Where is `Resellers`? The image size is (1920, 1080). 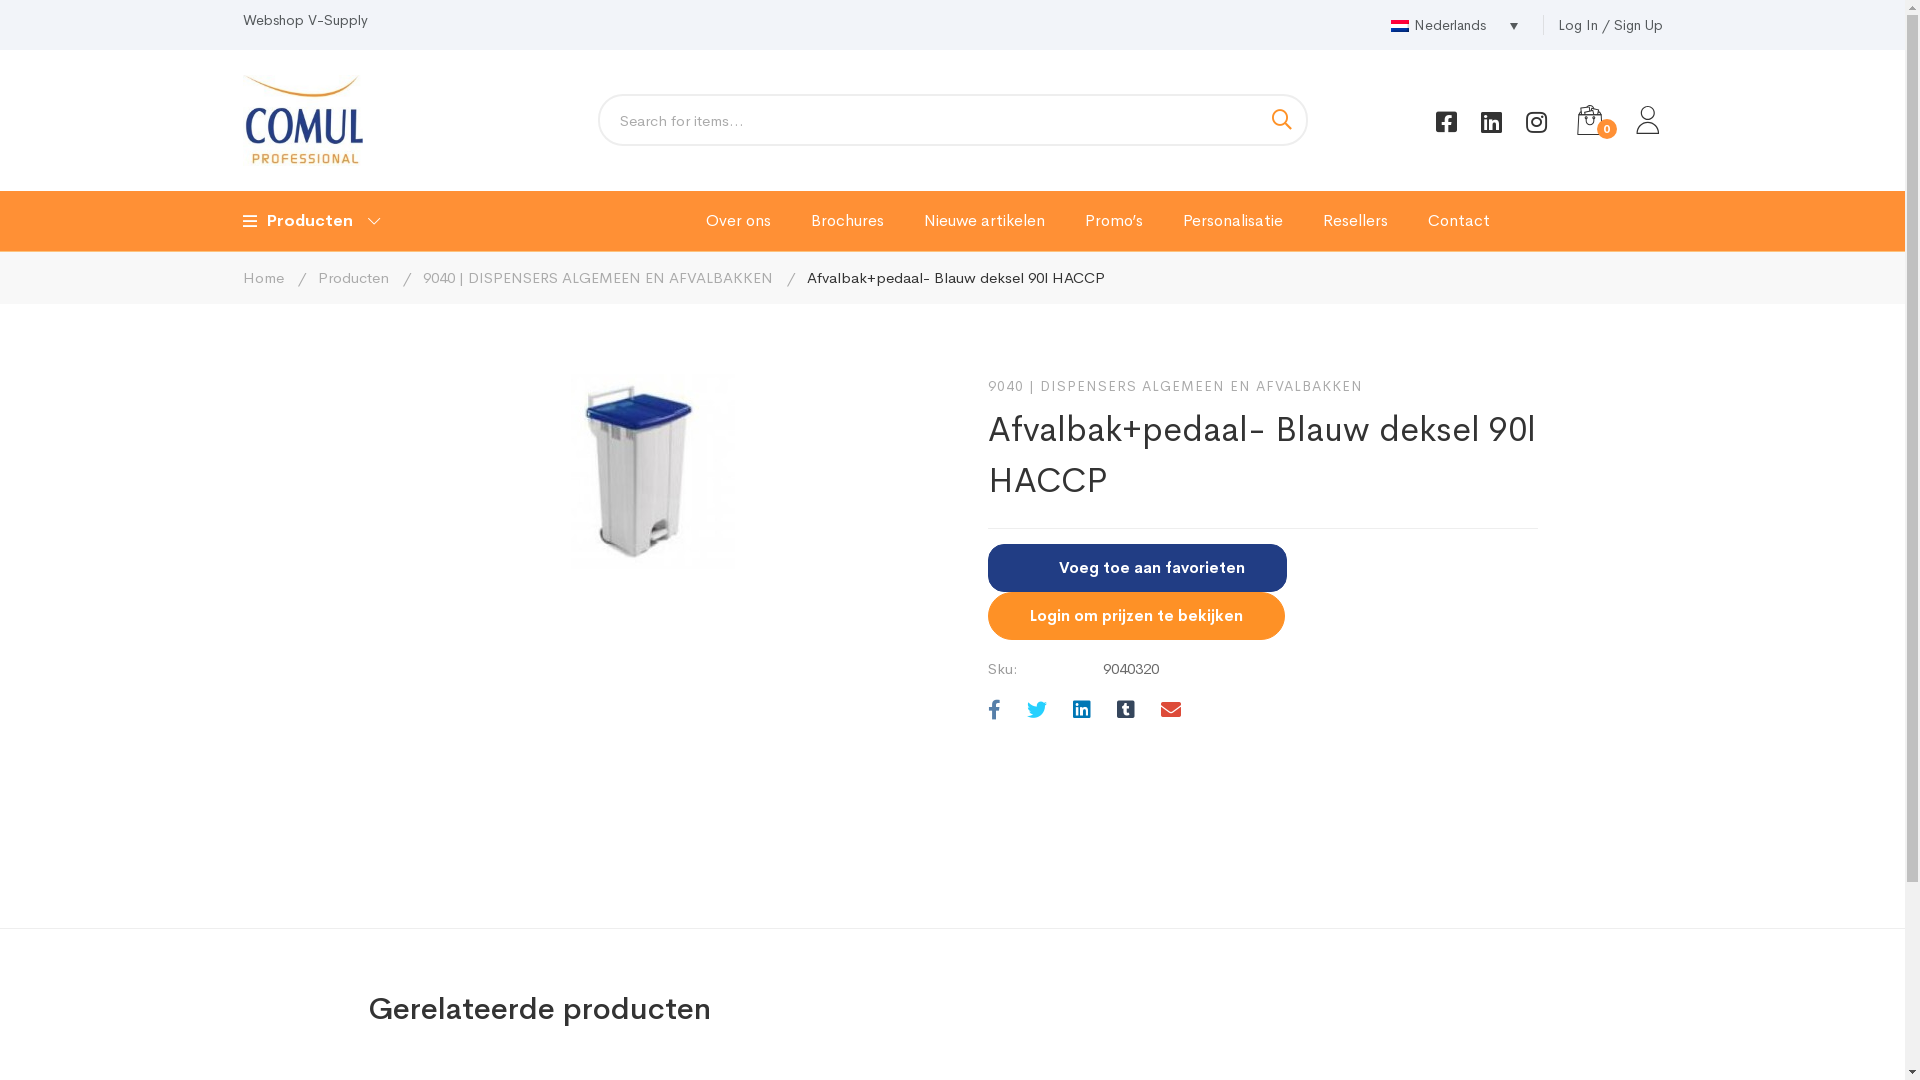 Resellers is located at coordinates (1354, 221).